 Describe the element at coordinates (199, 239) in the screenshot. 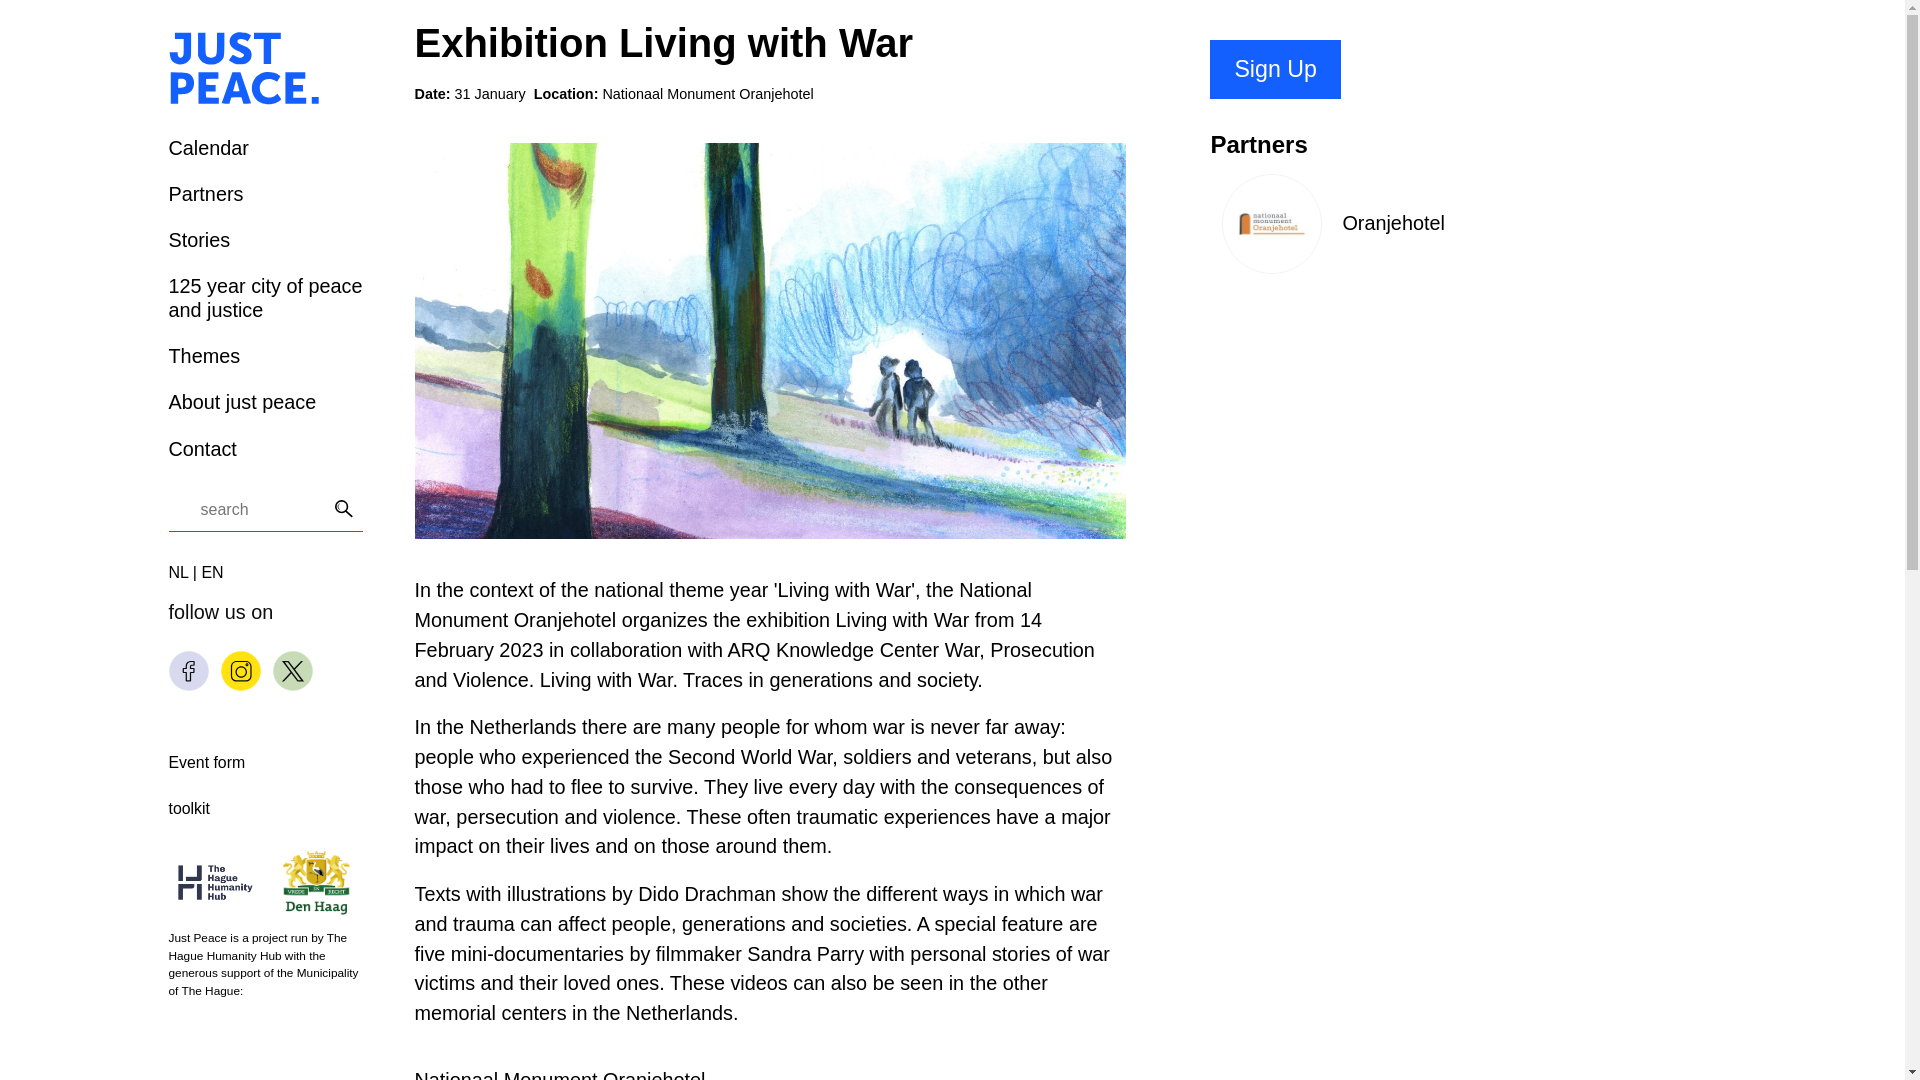

I see `Stories` at that location.